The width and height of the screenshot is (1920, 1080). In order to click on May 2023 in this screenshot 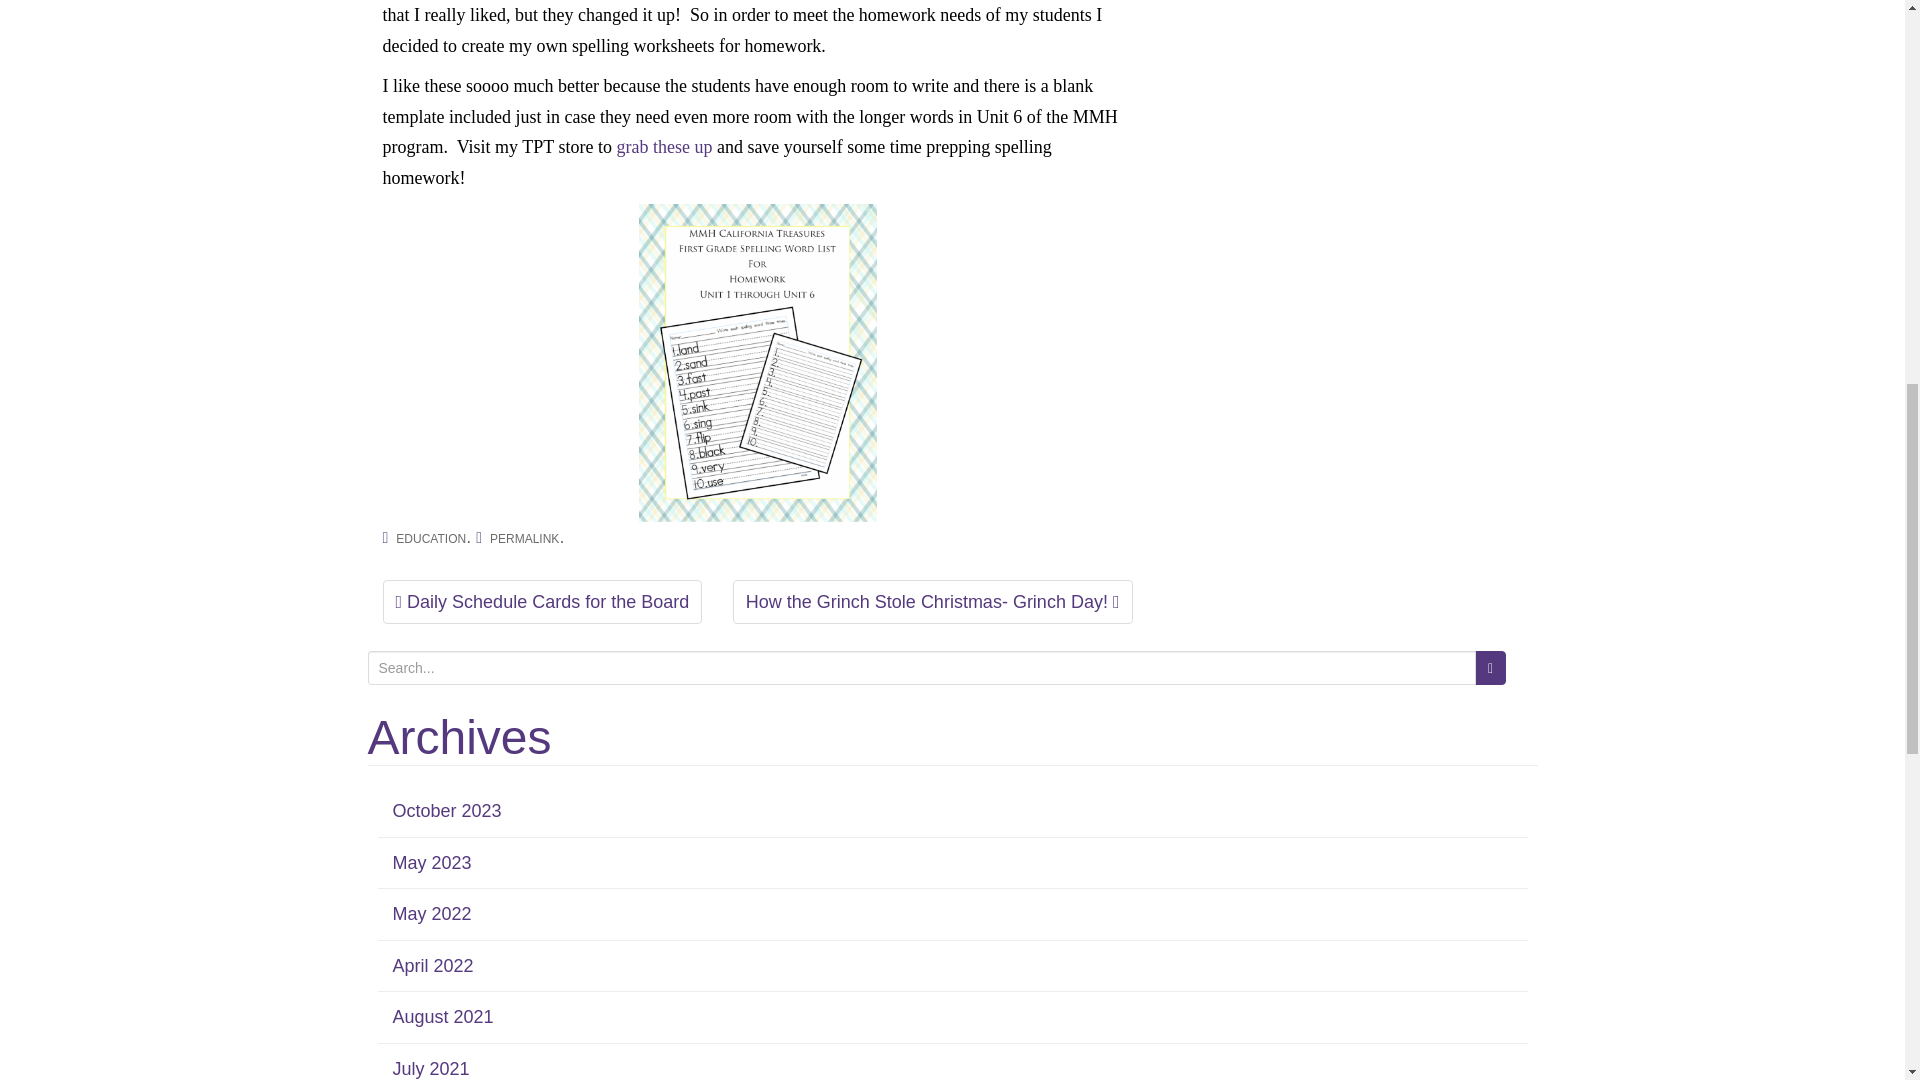, I will do `click(430, 862)`.